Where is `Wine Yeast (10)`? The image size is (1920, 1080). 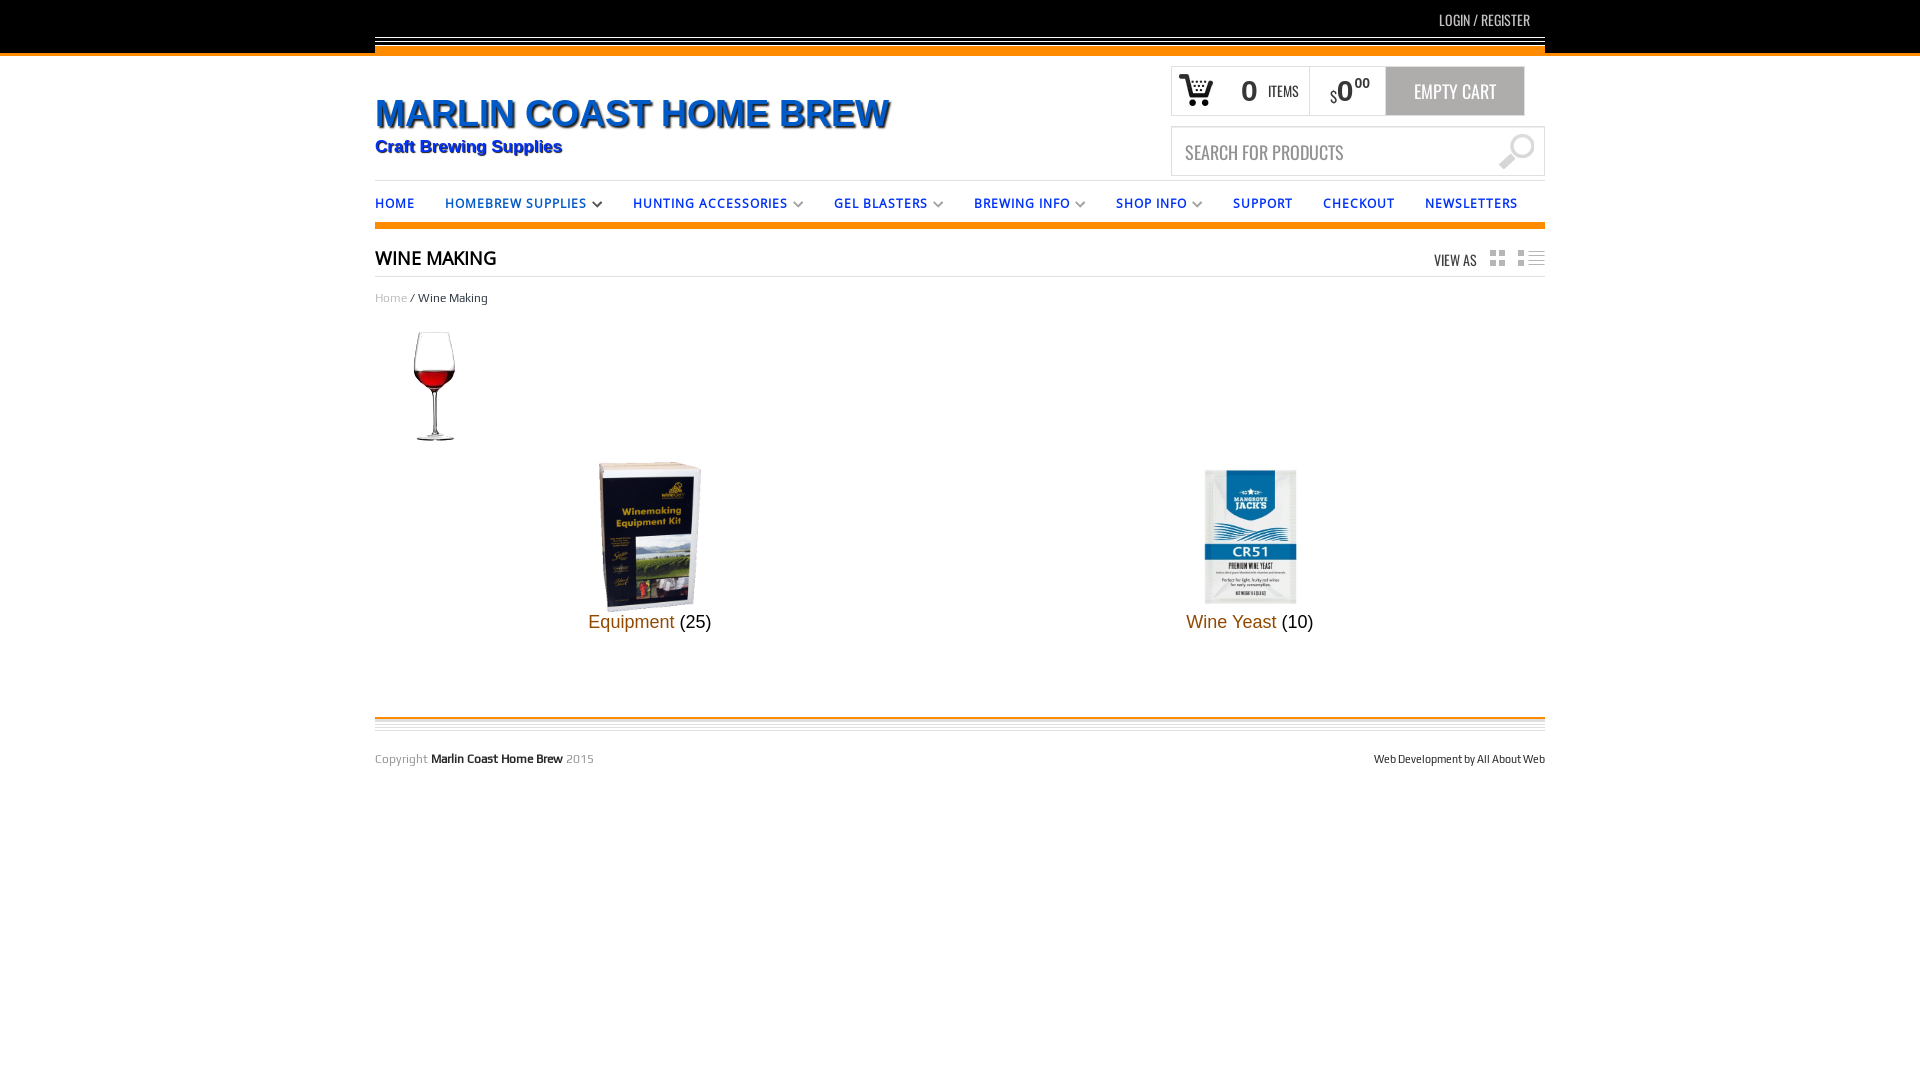 Wine Yeast (10) is located at coordinates (1250, 547).